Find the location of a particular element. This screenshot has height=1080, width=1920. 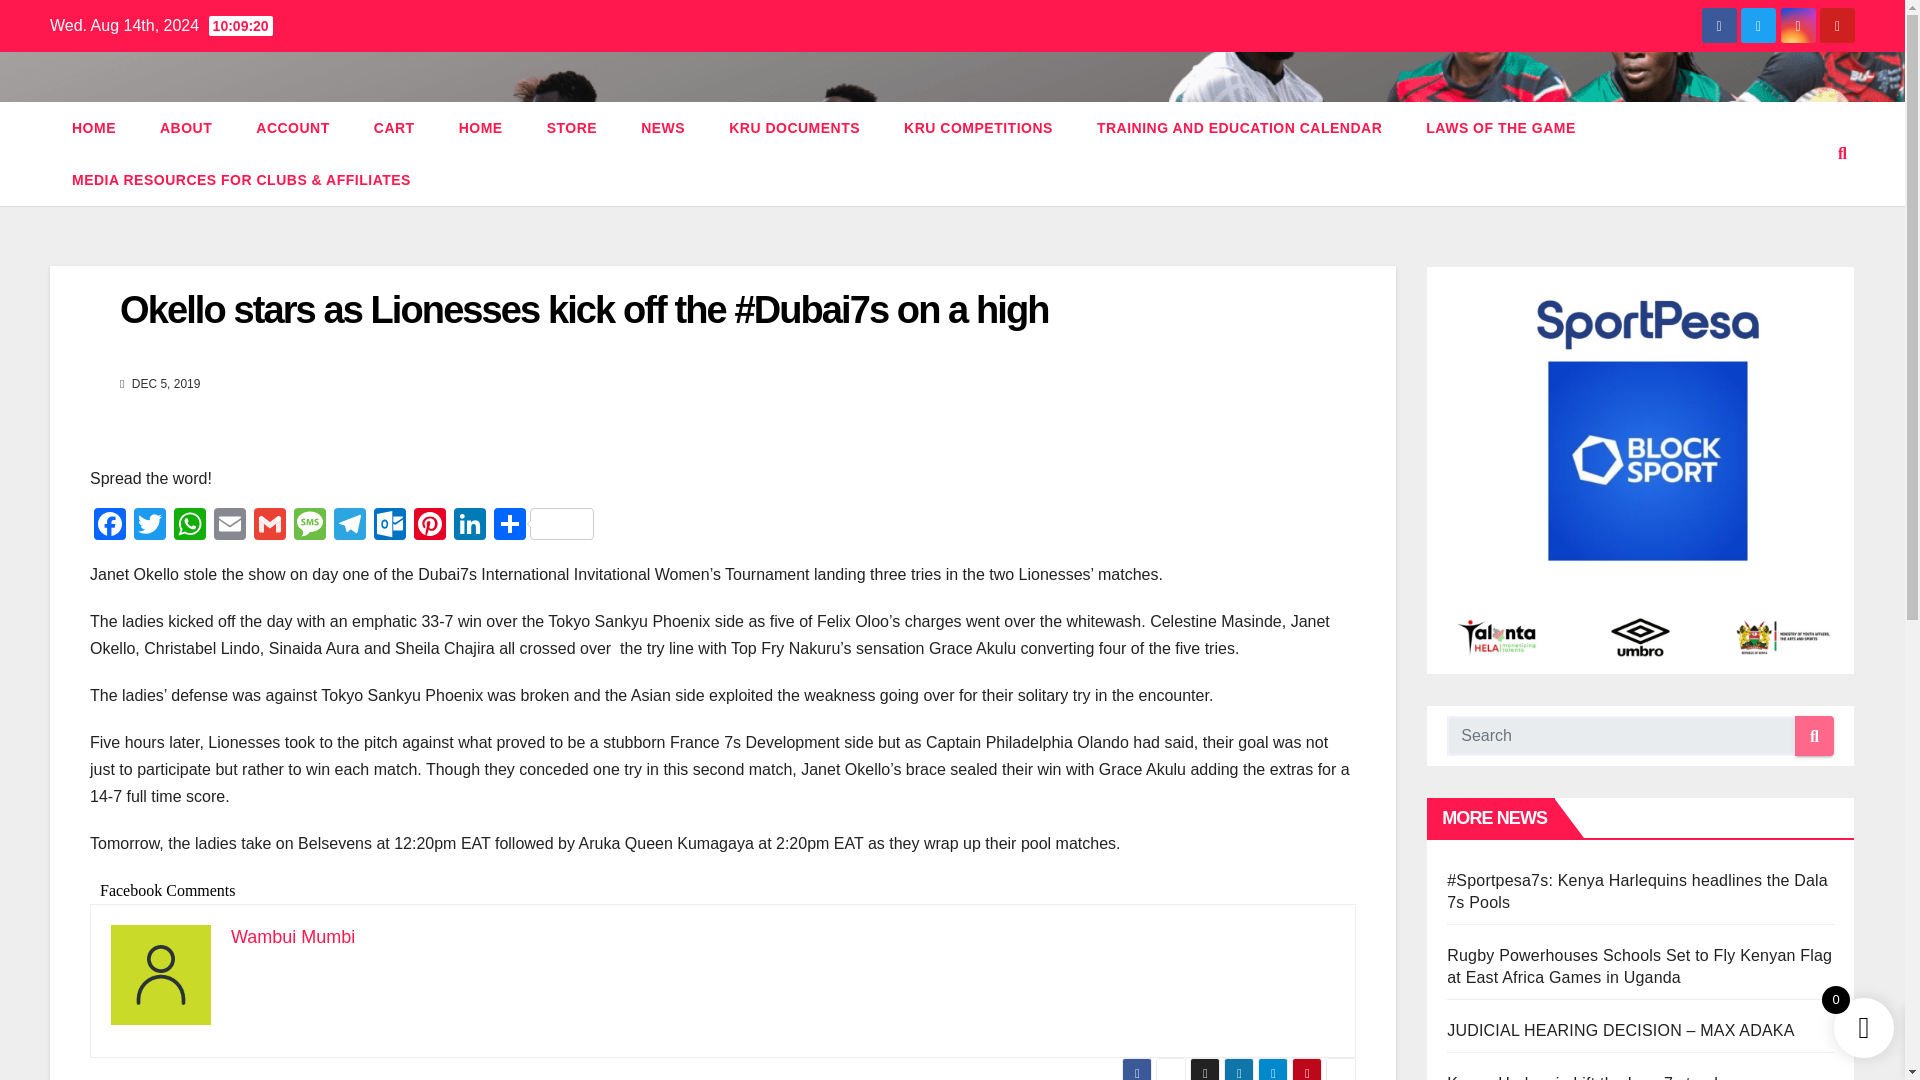

HOME is located at coordinates (480, 128).